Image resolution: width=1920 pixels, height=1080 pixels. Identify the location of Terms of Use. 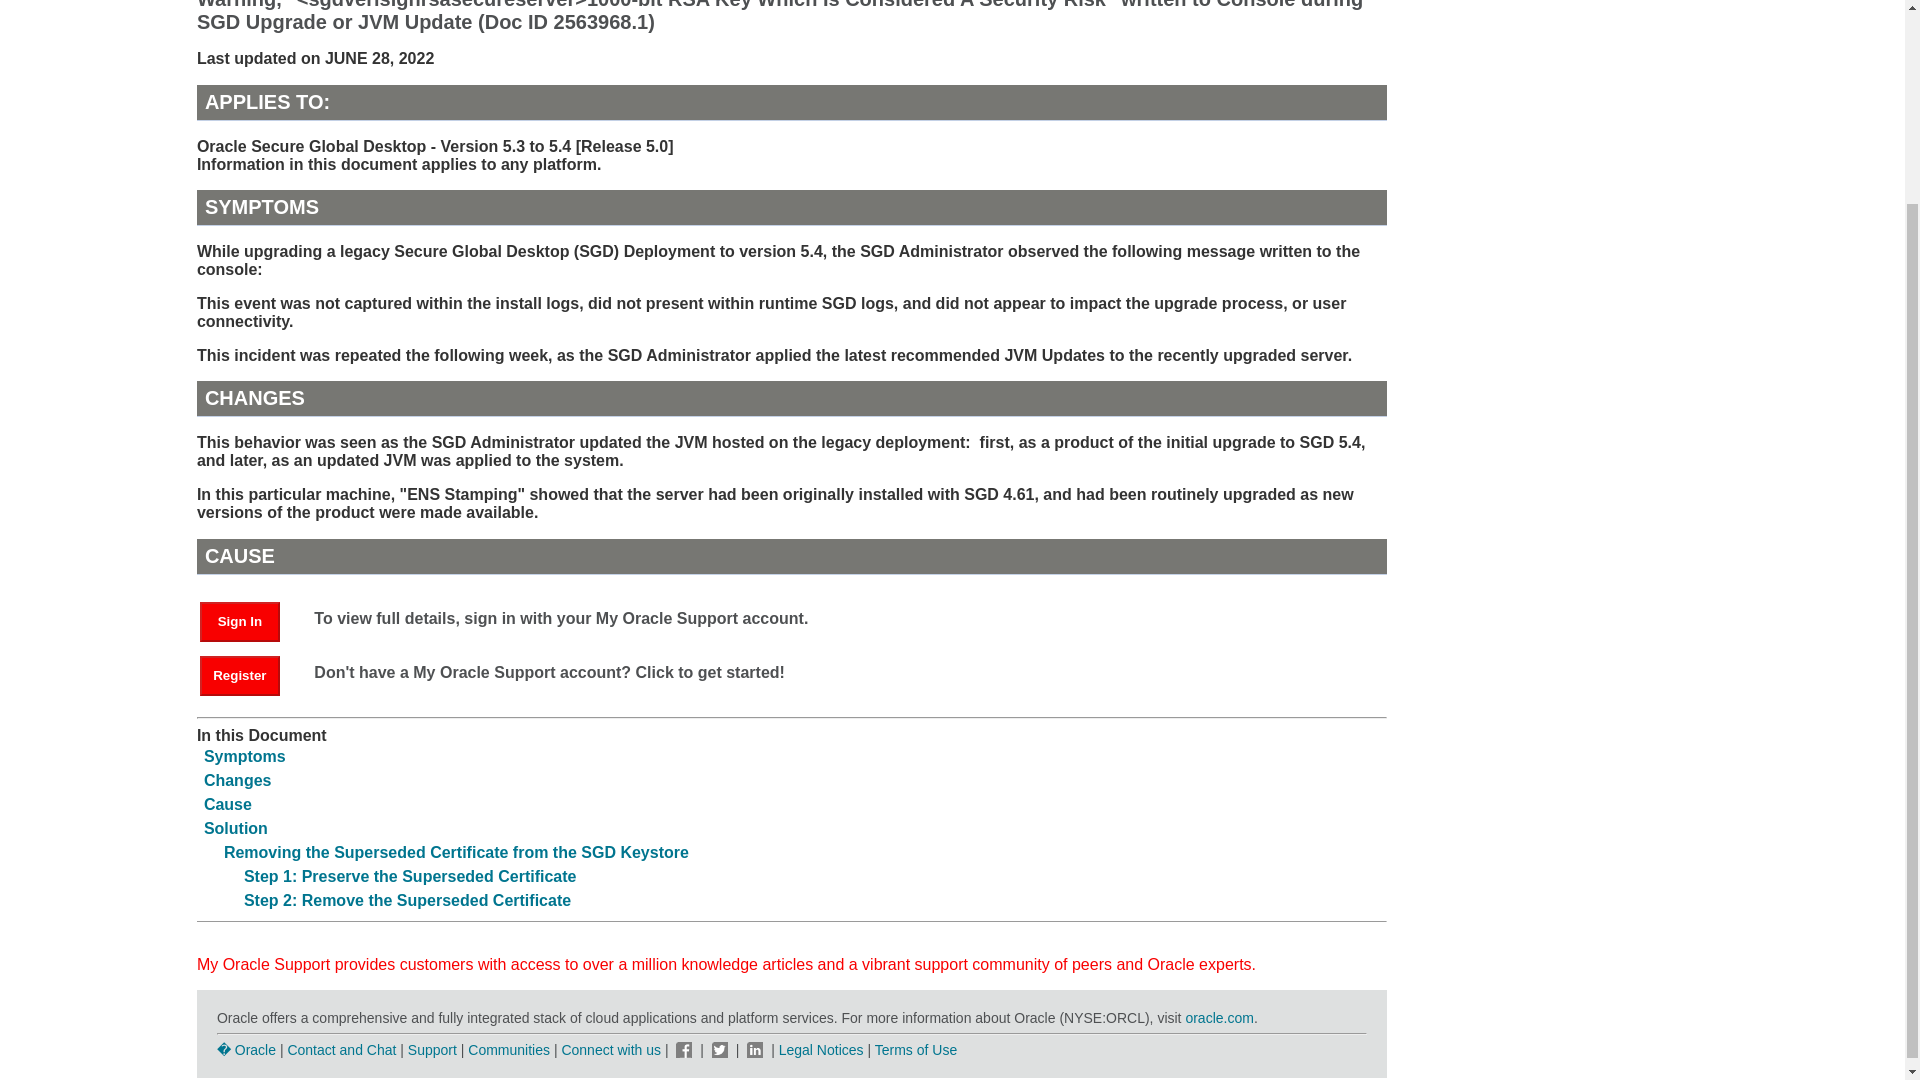
(916, 1050).